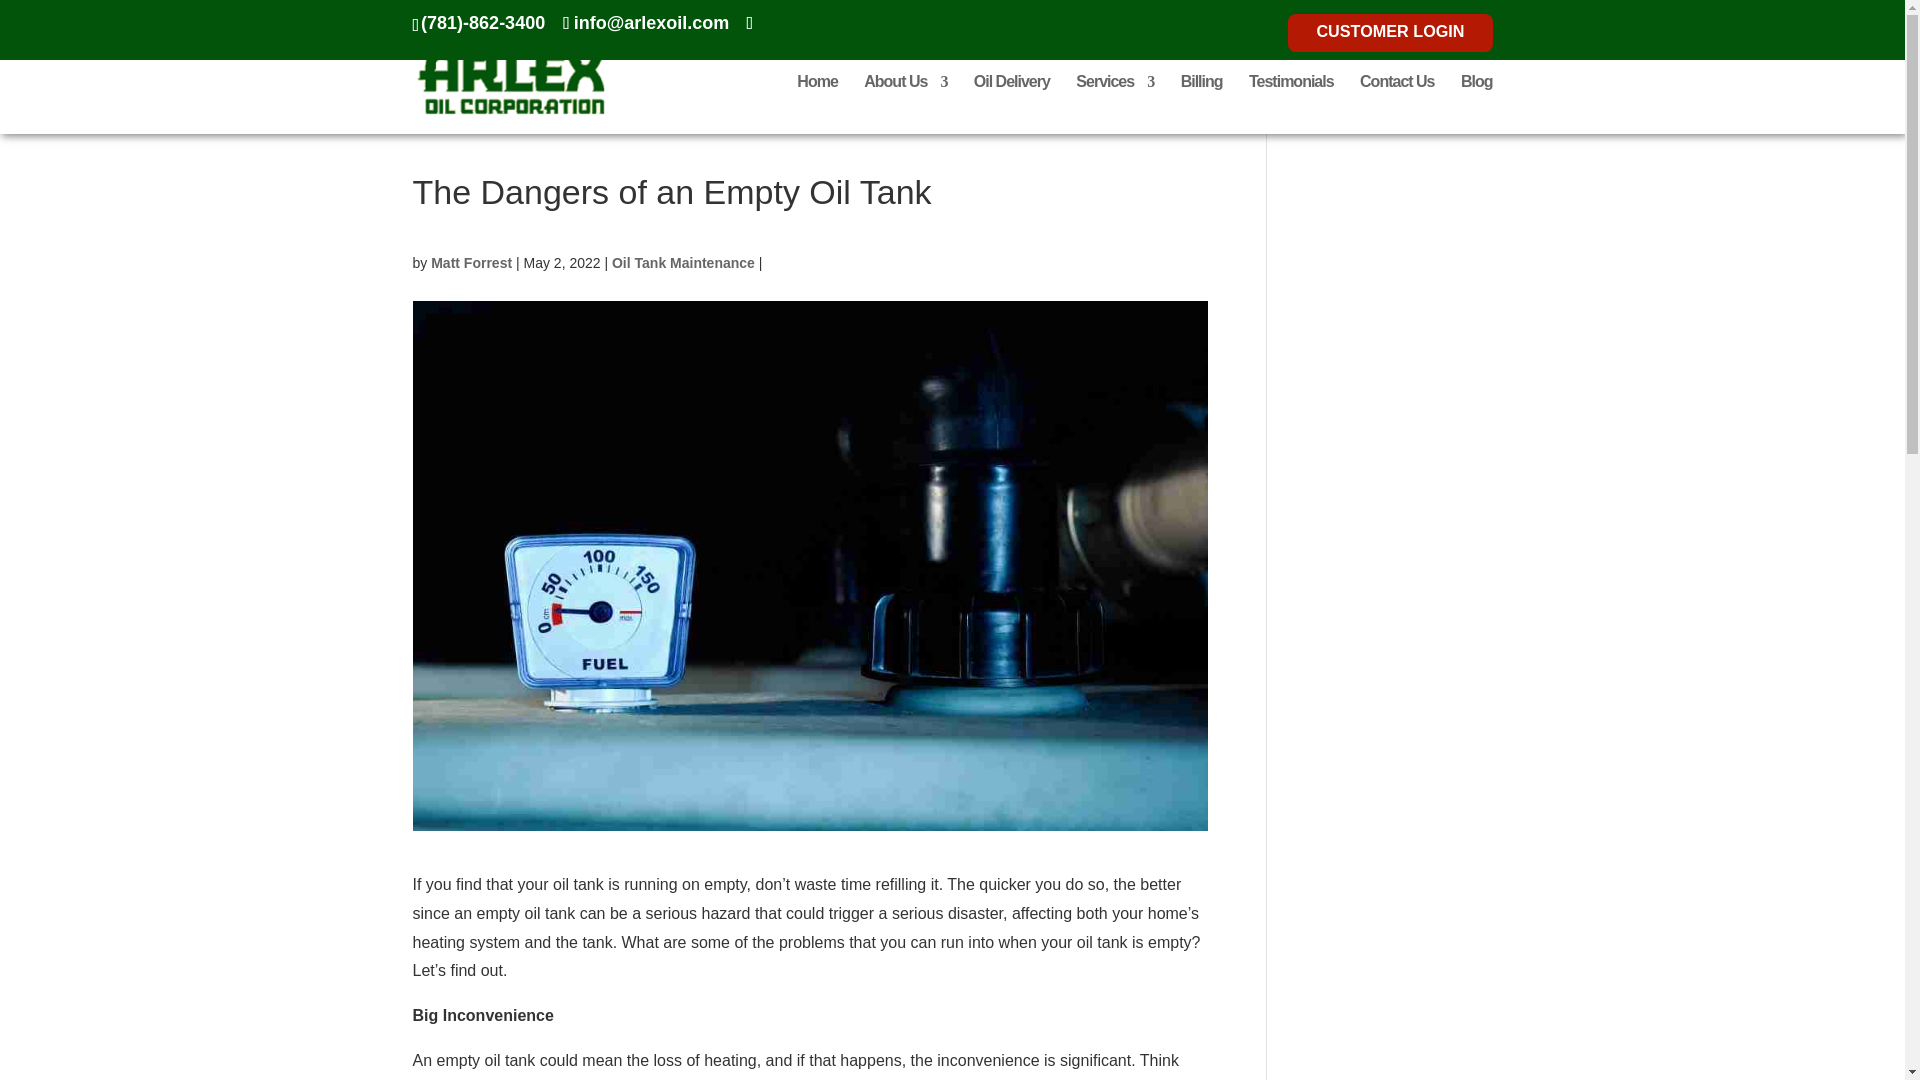 This screenshot has height=1080, width=1920. What do you see at coordinates (1114, 104) in the screenshot?
I see `Services` at bounding box center [1114, 104].